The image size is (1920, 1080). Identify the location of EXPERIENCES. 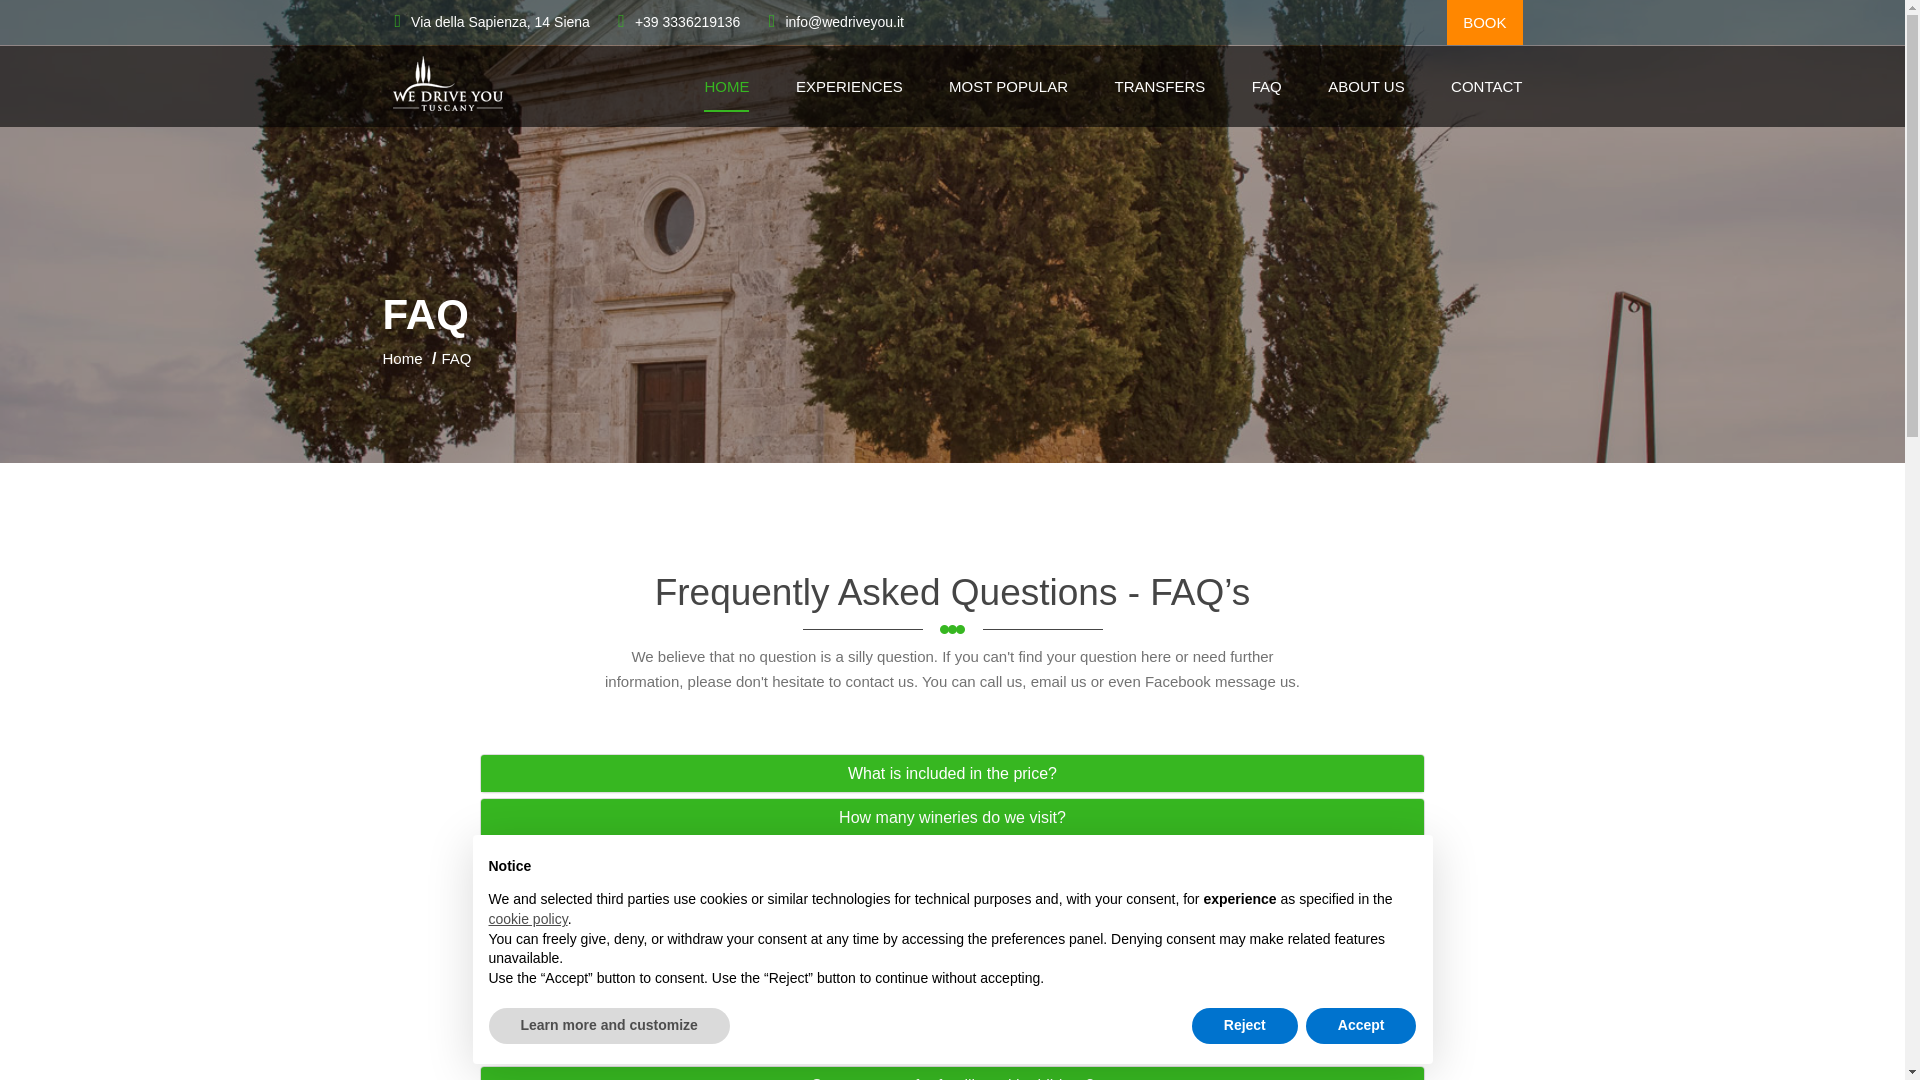
(849, 86).